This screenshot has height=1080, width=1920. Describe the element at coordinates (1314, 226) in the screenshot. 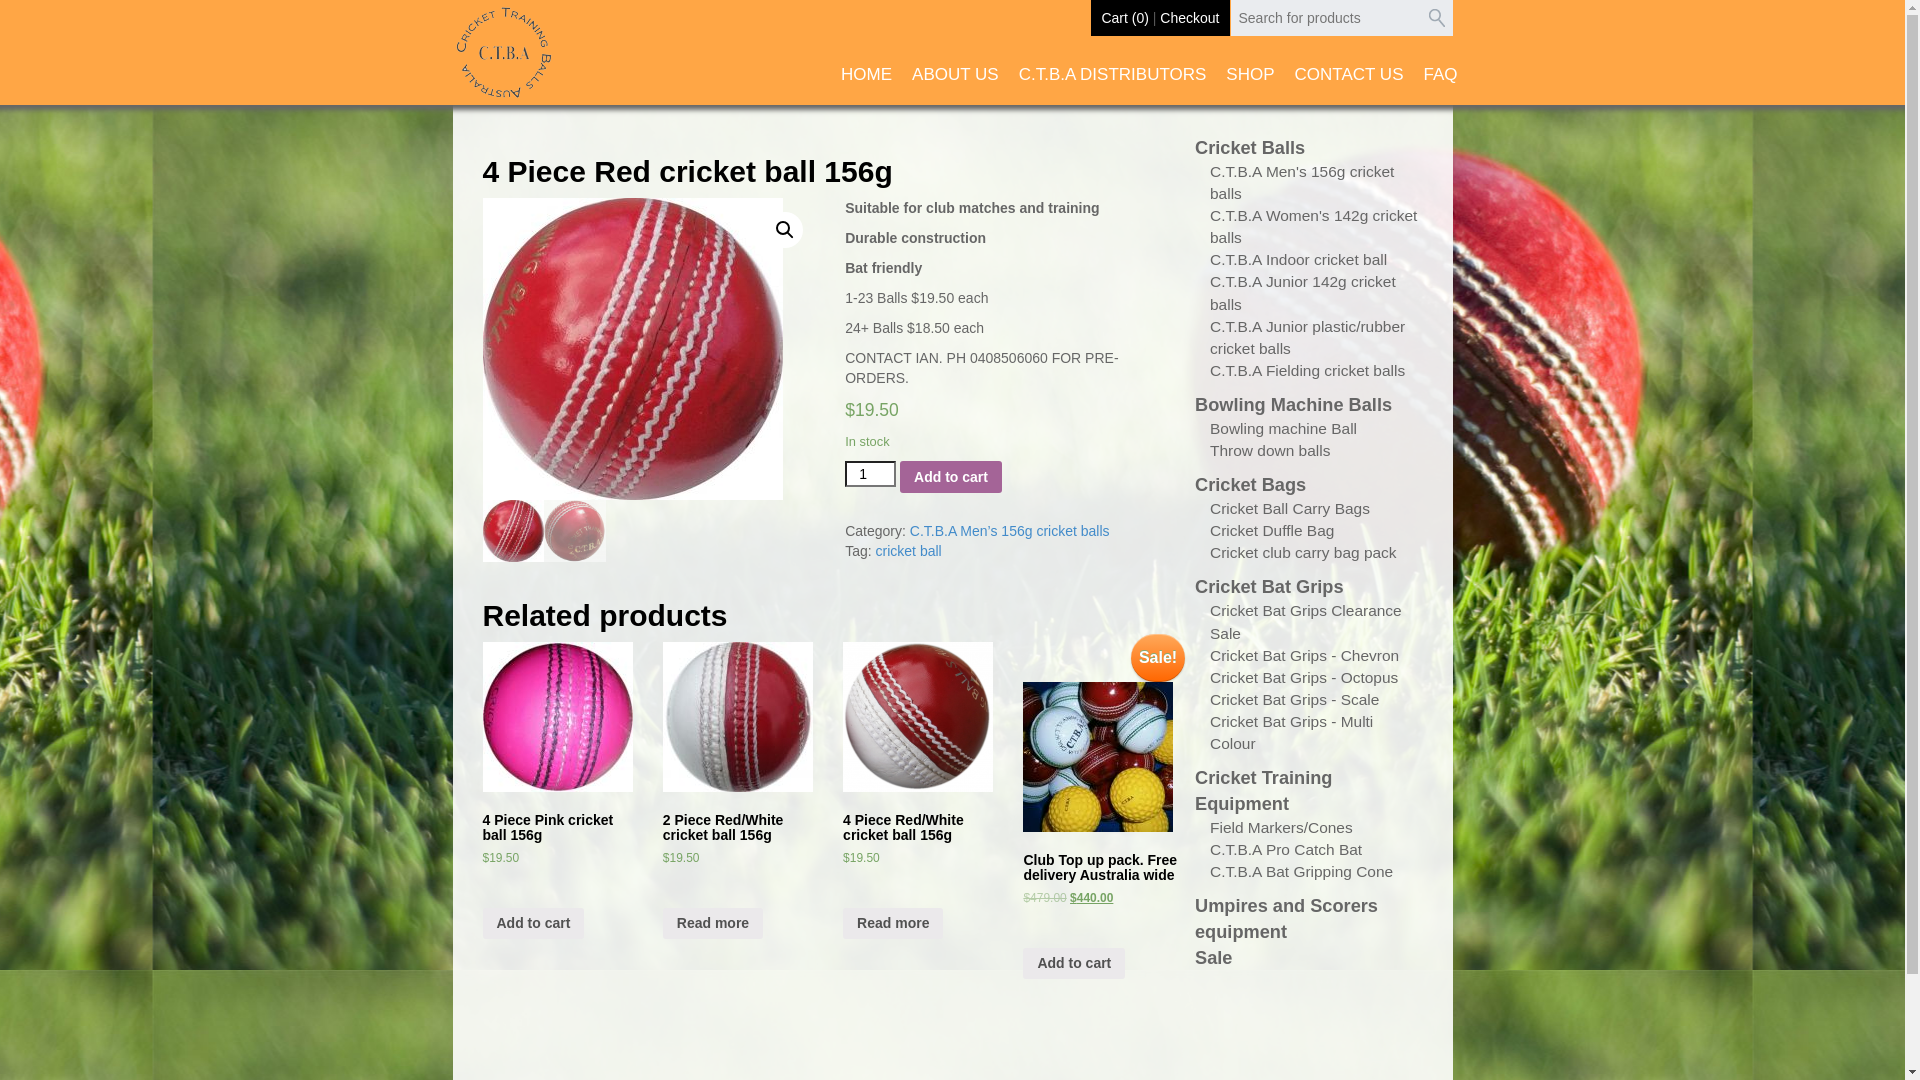

I see `C.T.B.A Women's 142g cricket balls` at that location.